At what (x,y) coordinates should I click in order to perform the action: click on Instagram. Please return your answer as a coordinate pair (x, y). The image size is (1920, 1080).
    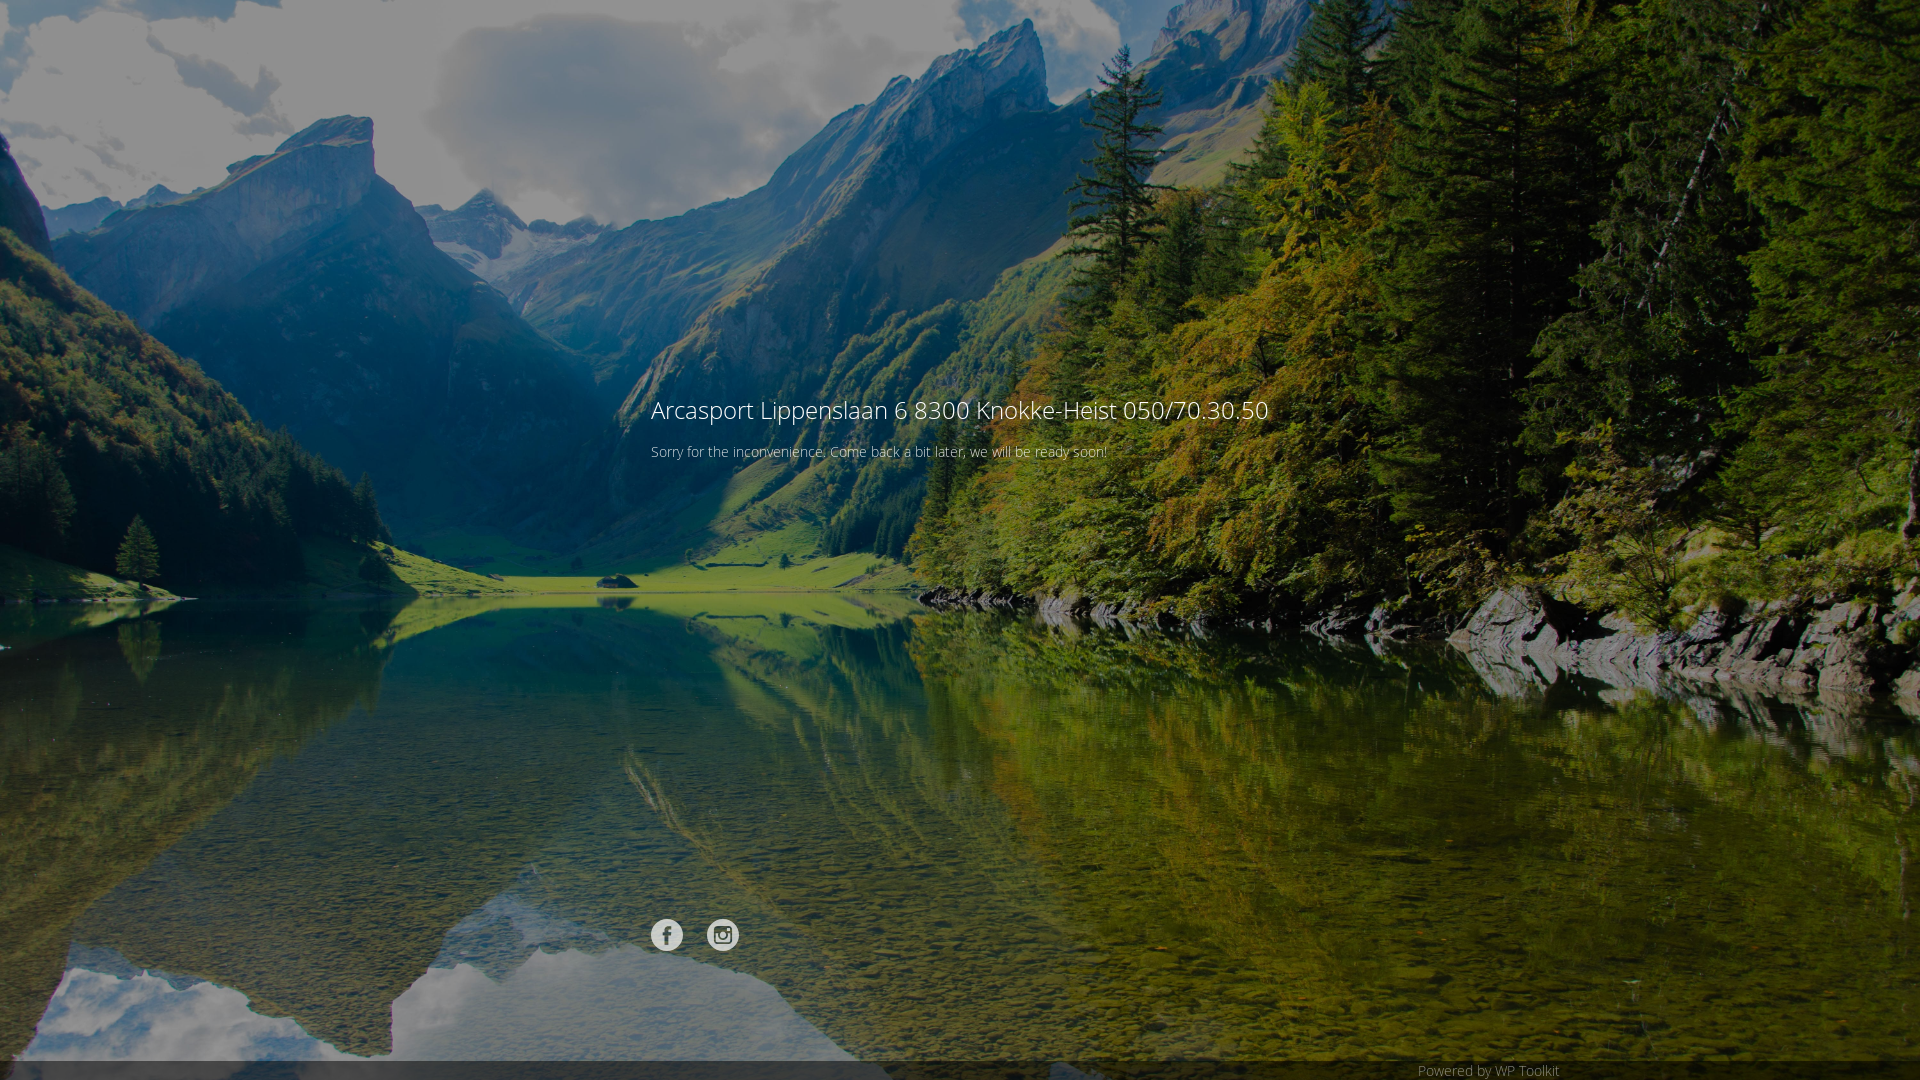
    Looking at the image, I should click on (723, 935).